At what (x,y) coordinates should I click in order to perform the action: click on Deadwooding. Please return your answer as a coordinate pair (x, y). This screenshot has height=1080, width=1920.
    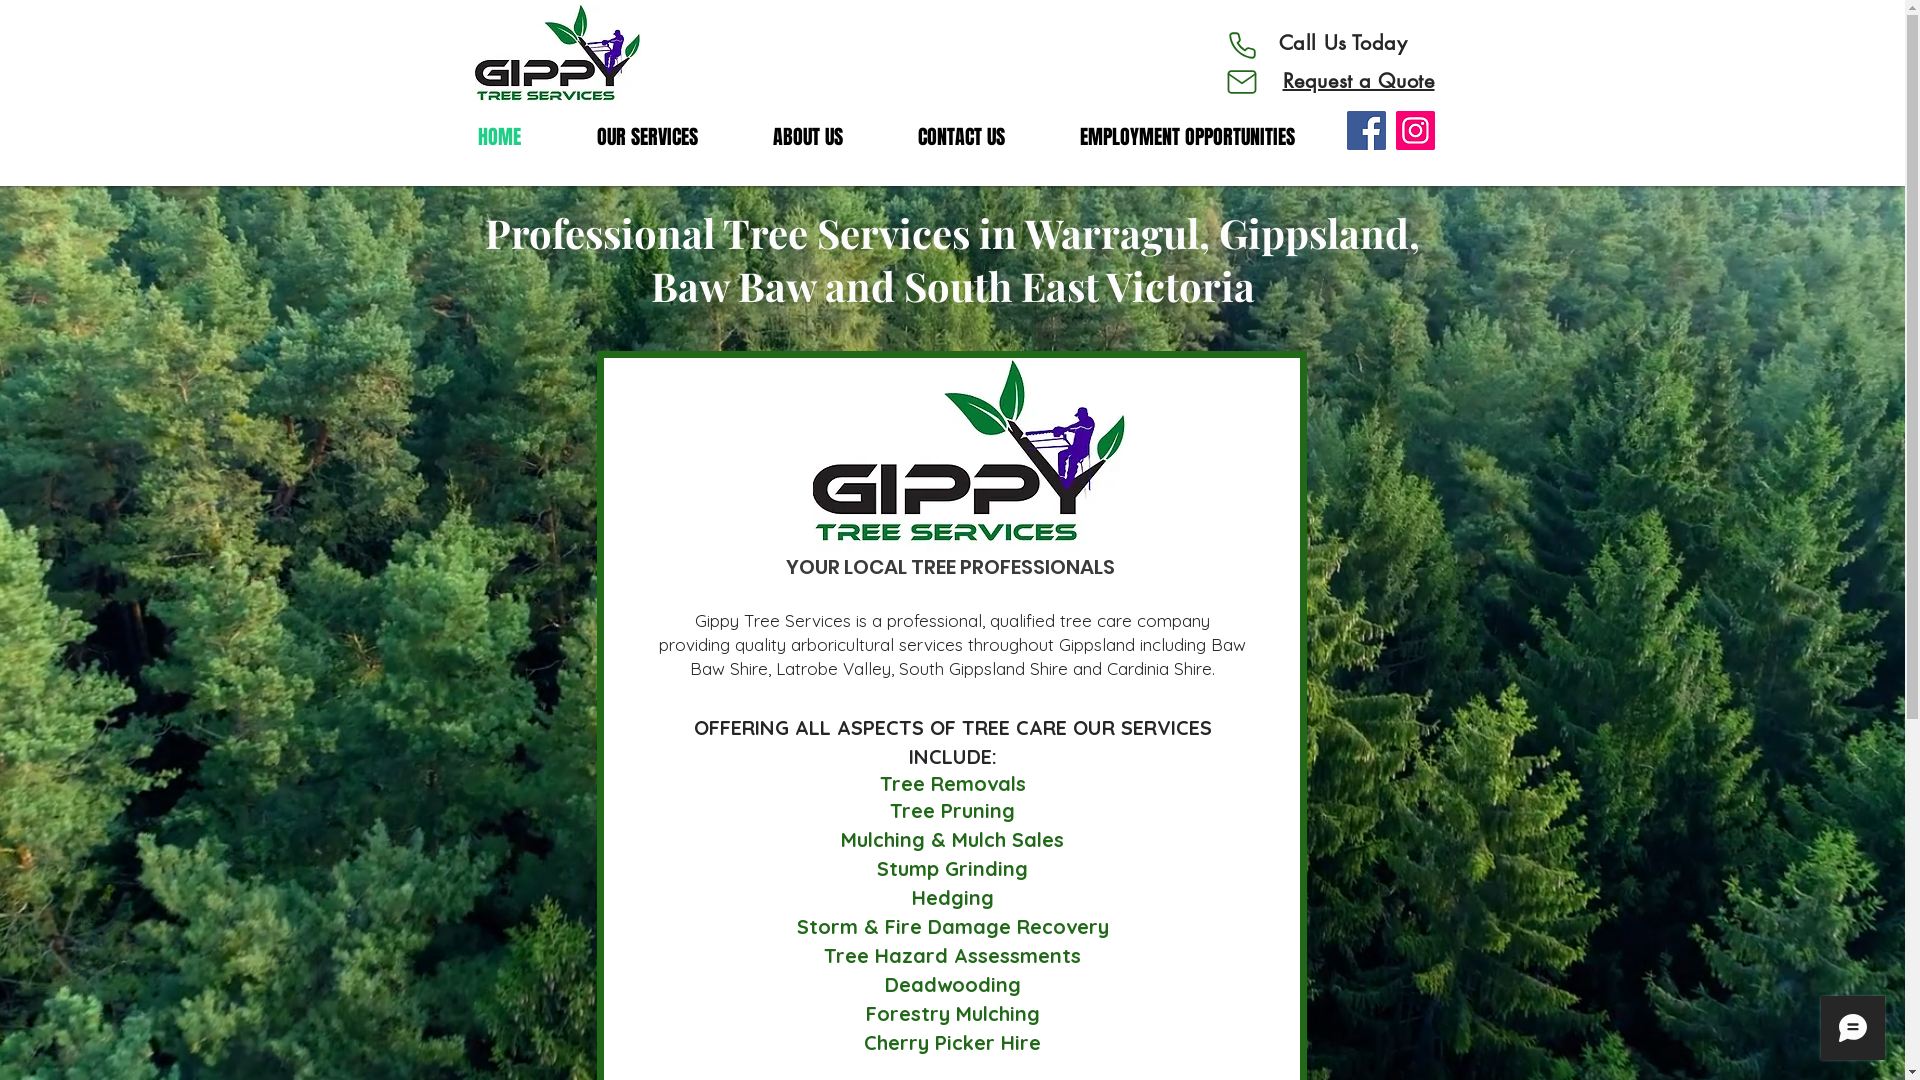
    Looking at the image, I should click on (952, 984).